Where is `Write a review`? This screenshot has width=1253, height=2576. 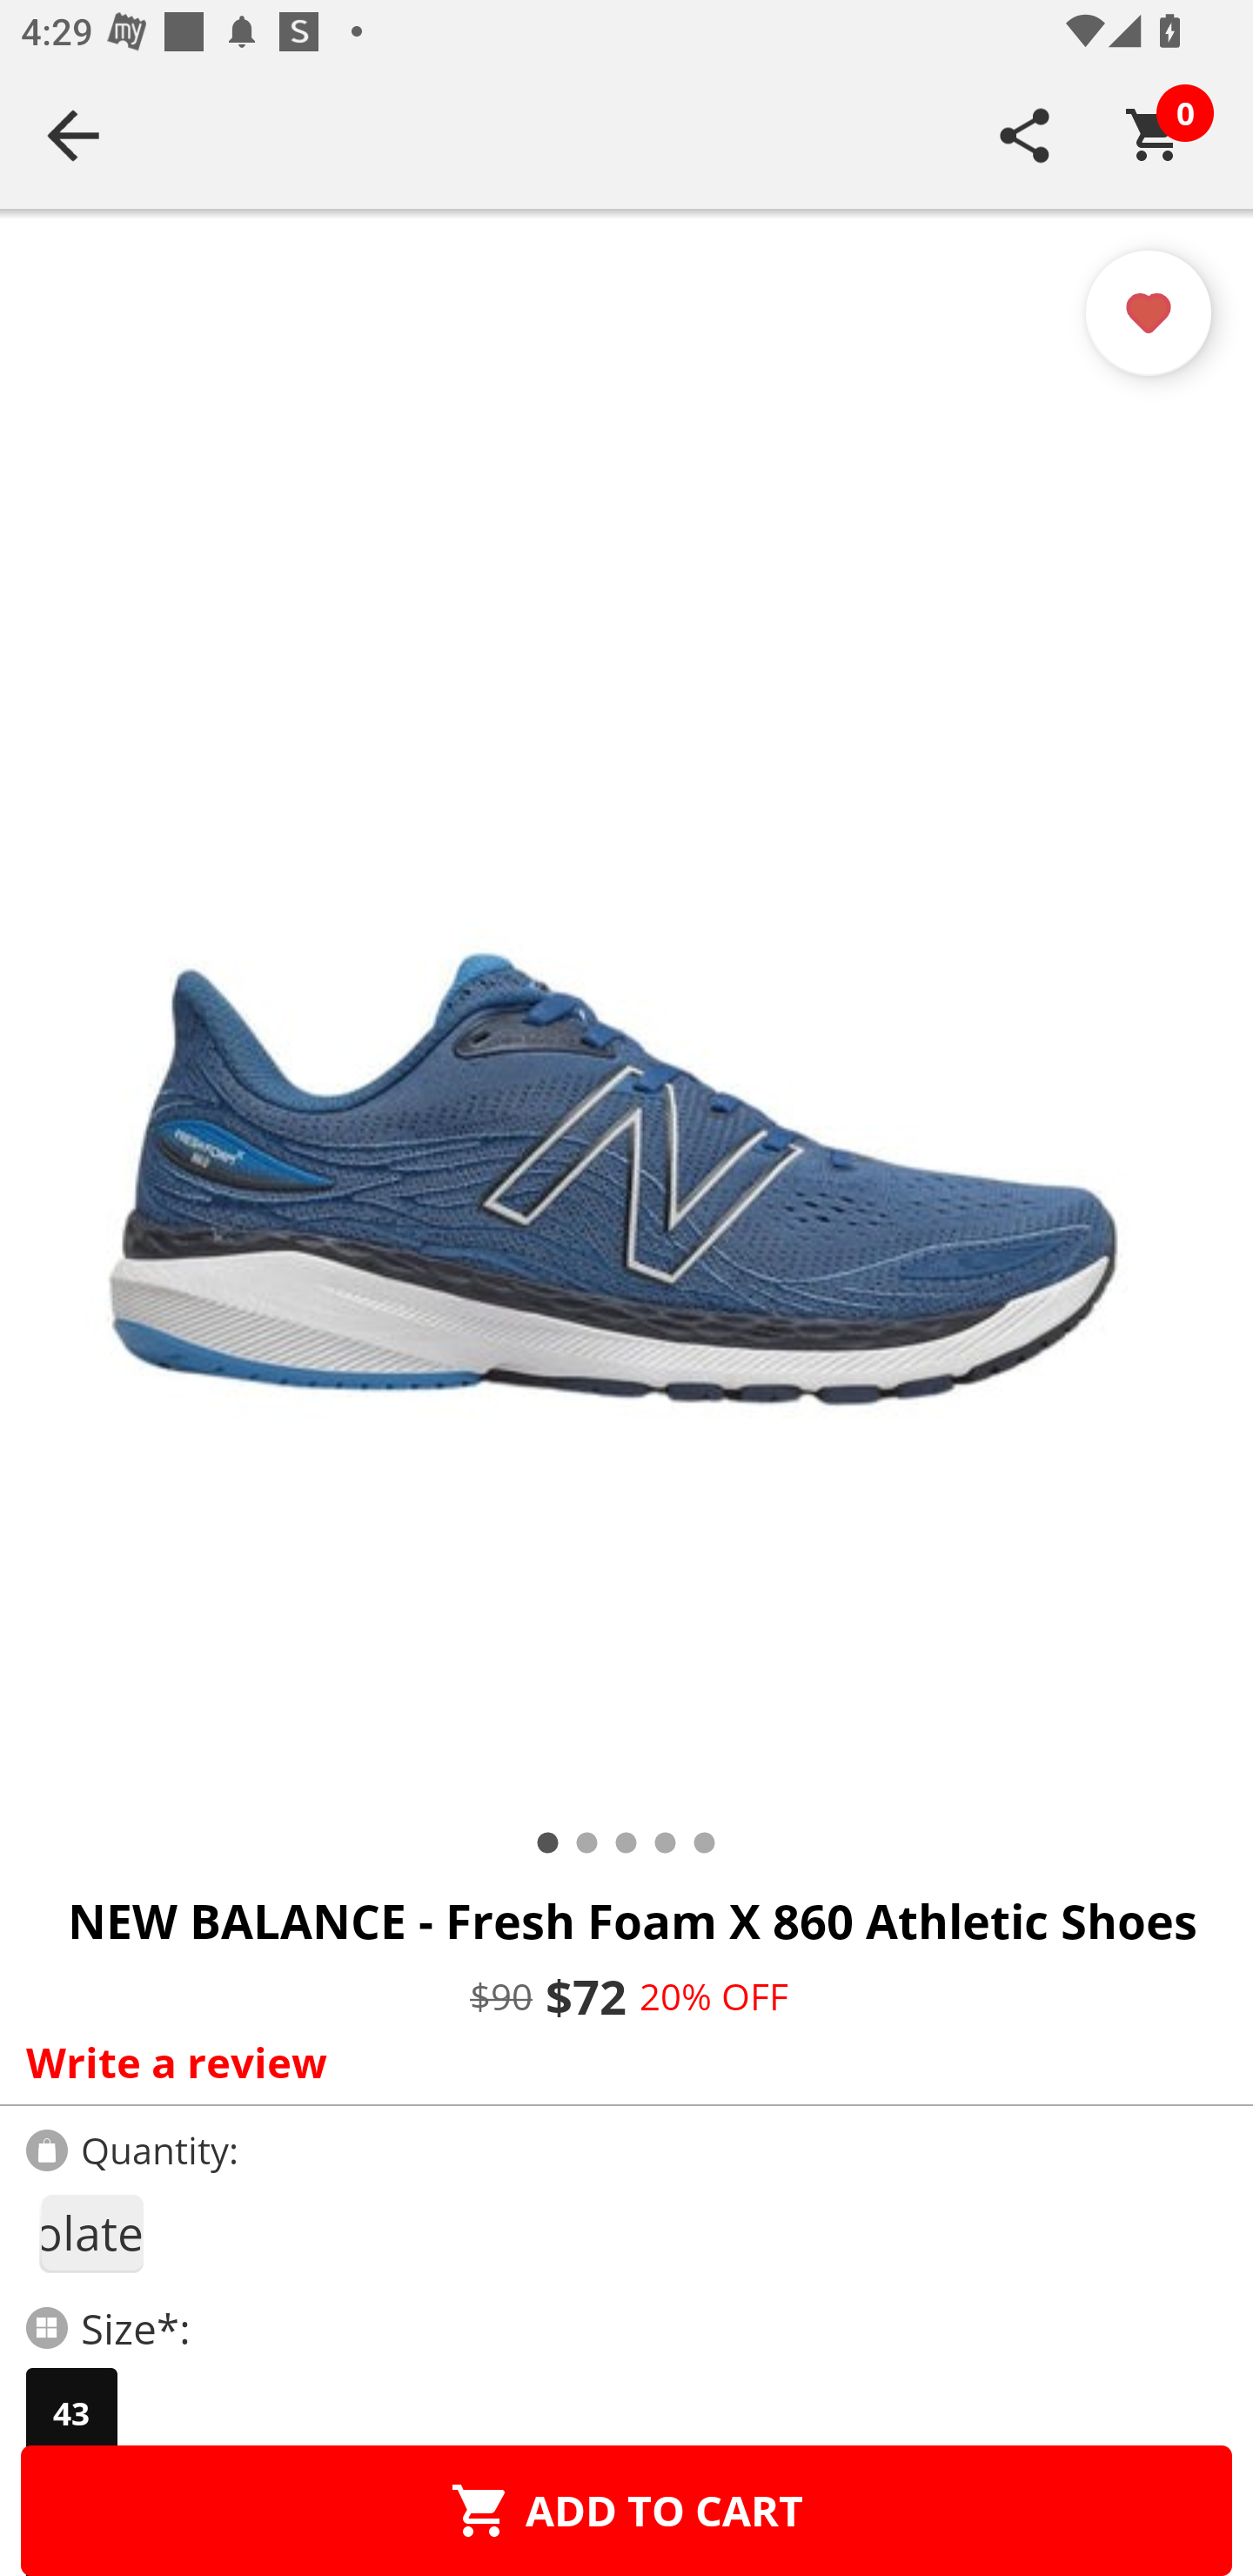 Write a review is located at coordinates (620, 2062).